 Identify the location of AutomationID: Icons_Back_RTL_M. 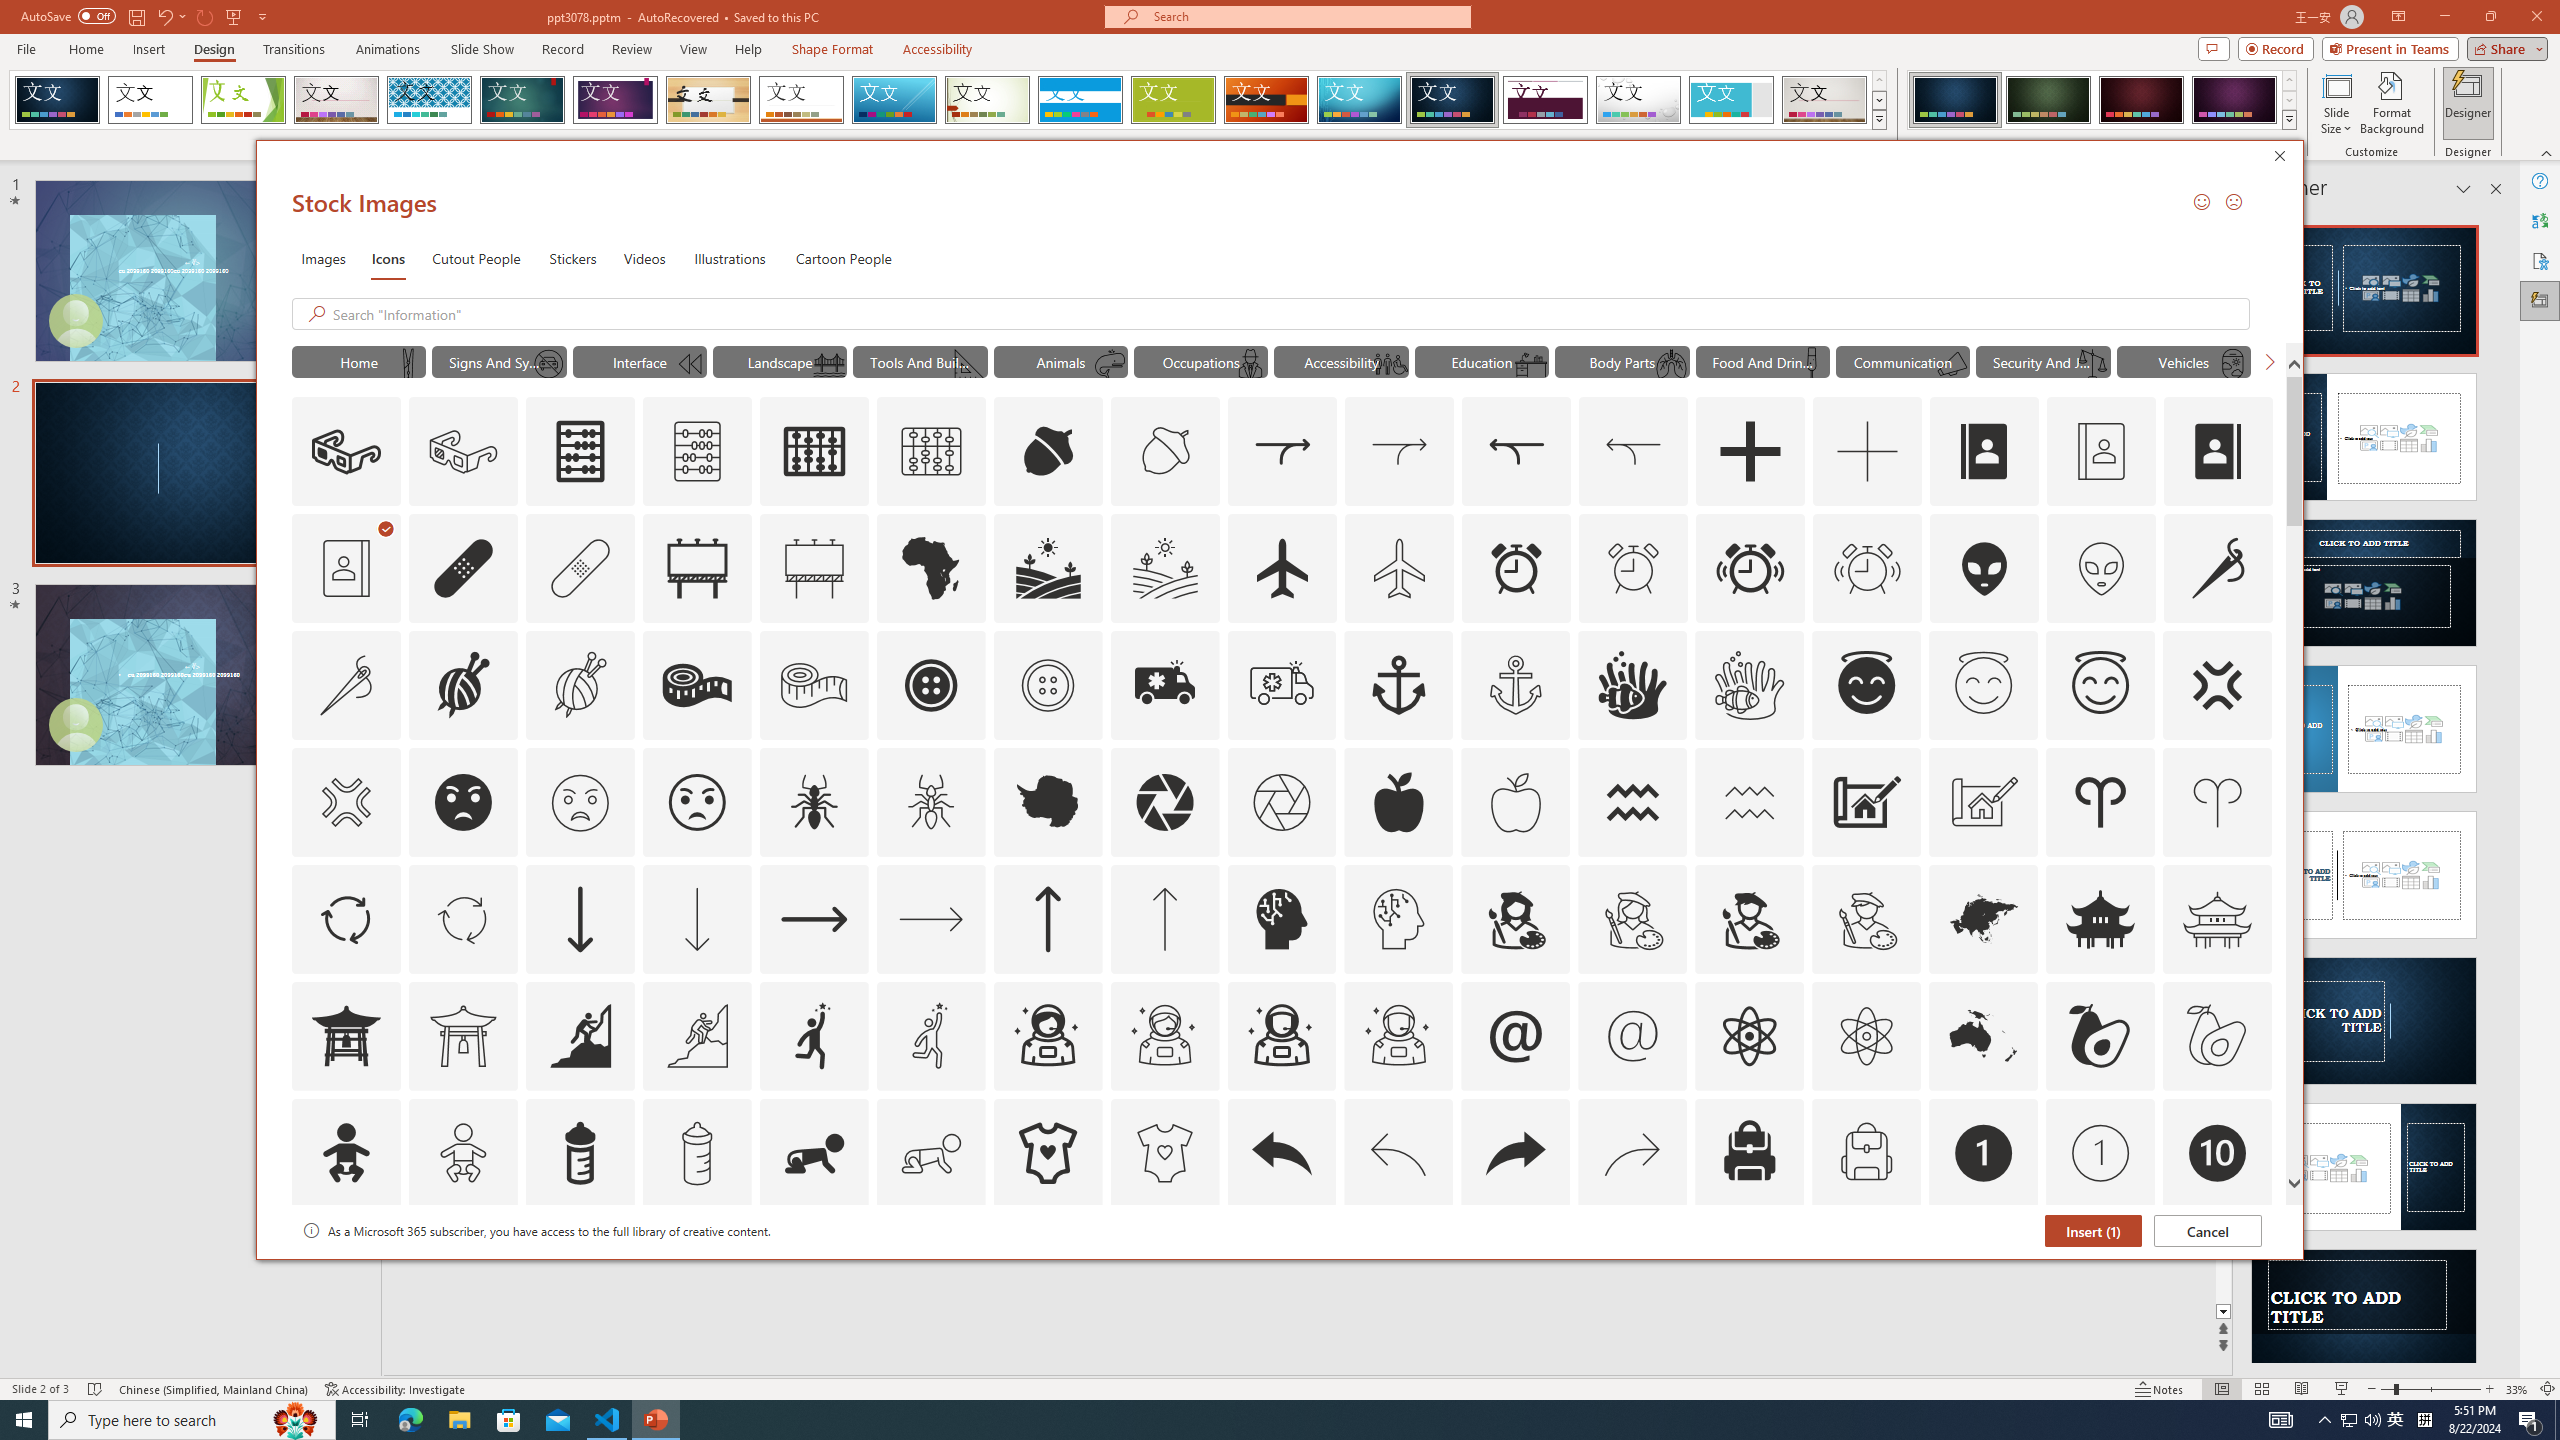
(1633, 1153).